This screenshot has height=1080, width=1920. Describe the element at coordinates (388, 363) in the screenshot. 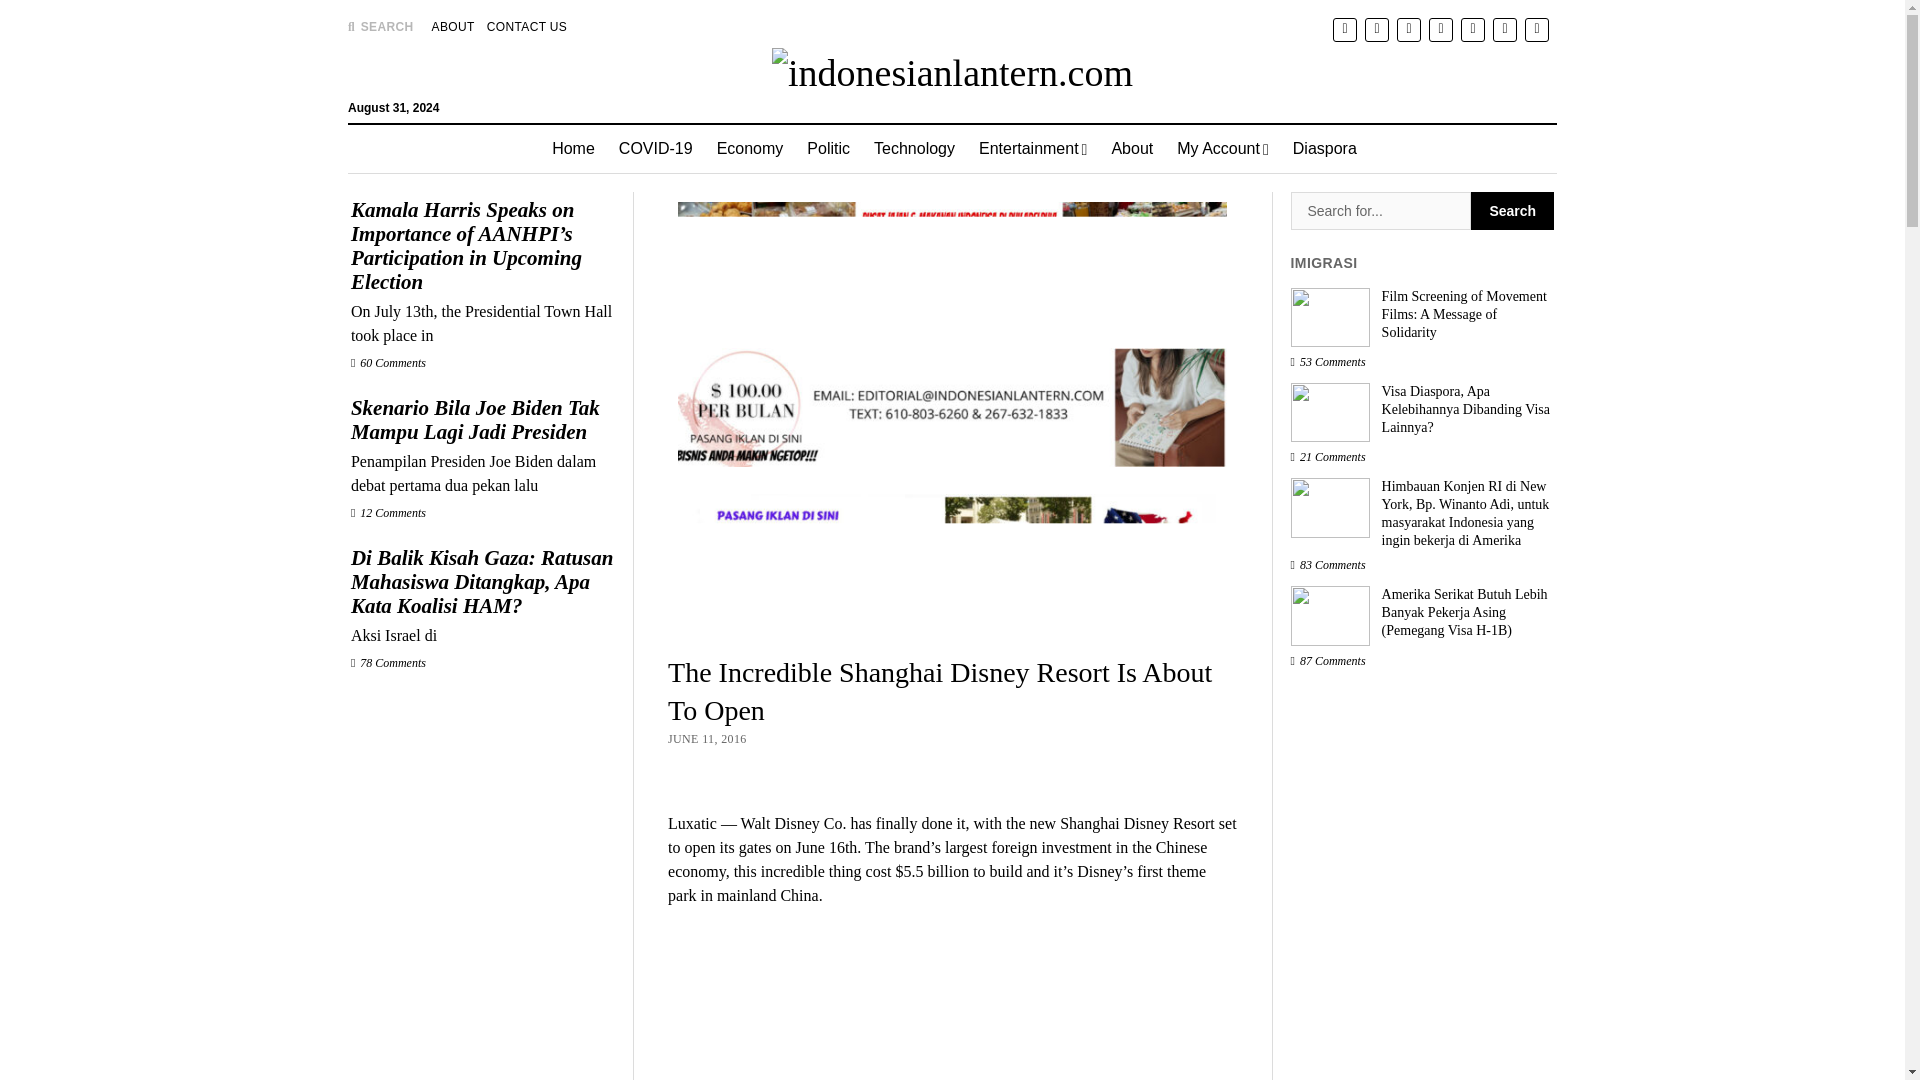

I see `60 Comments` at that location.